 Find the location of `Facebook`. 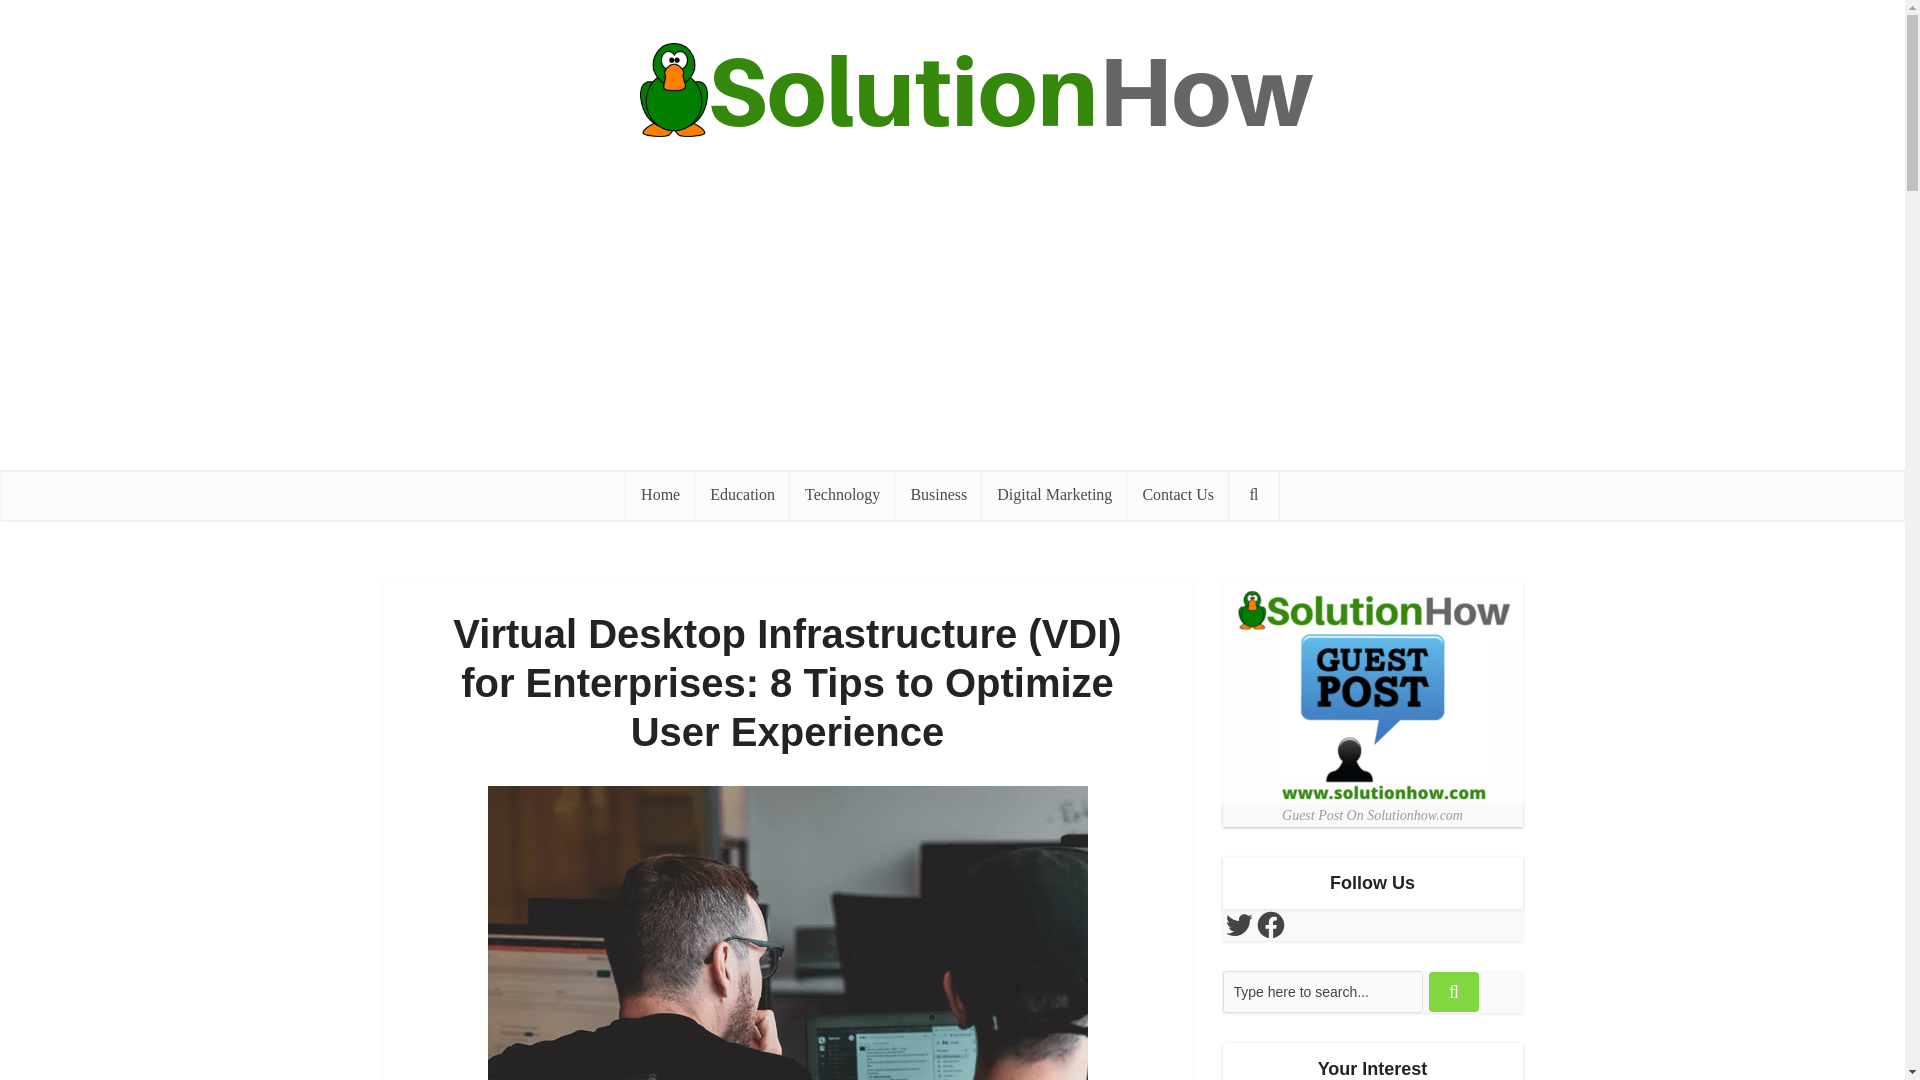

Facebook is located at coordinates (1270, 924).